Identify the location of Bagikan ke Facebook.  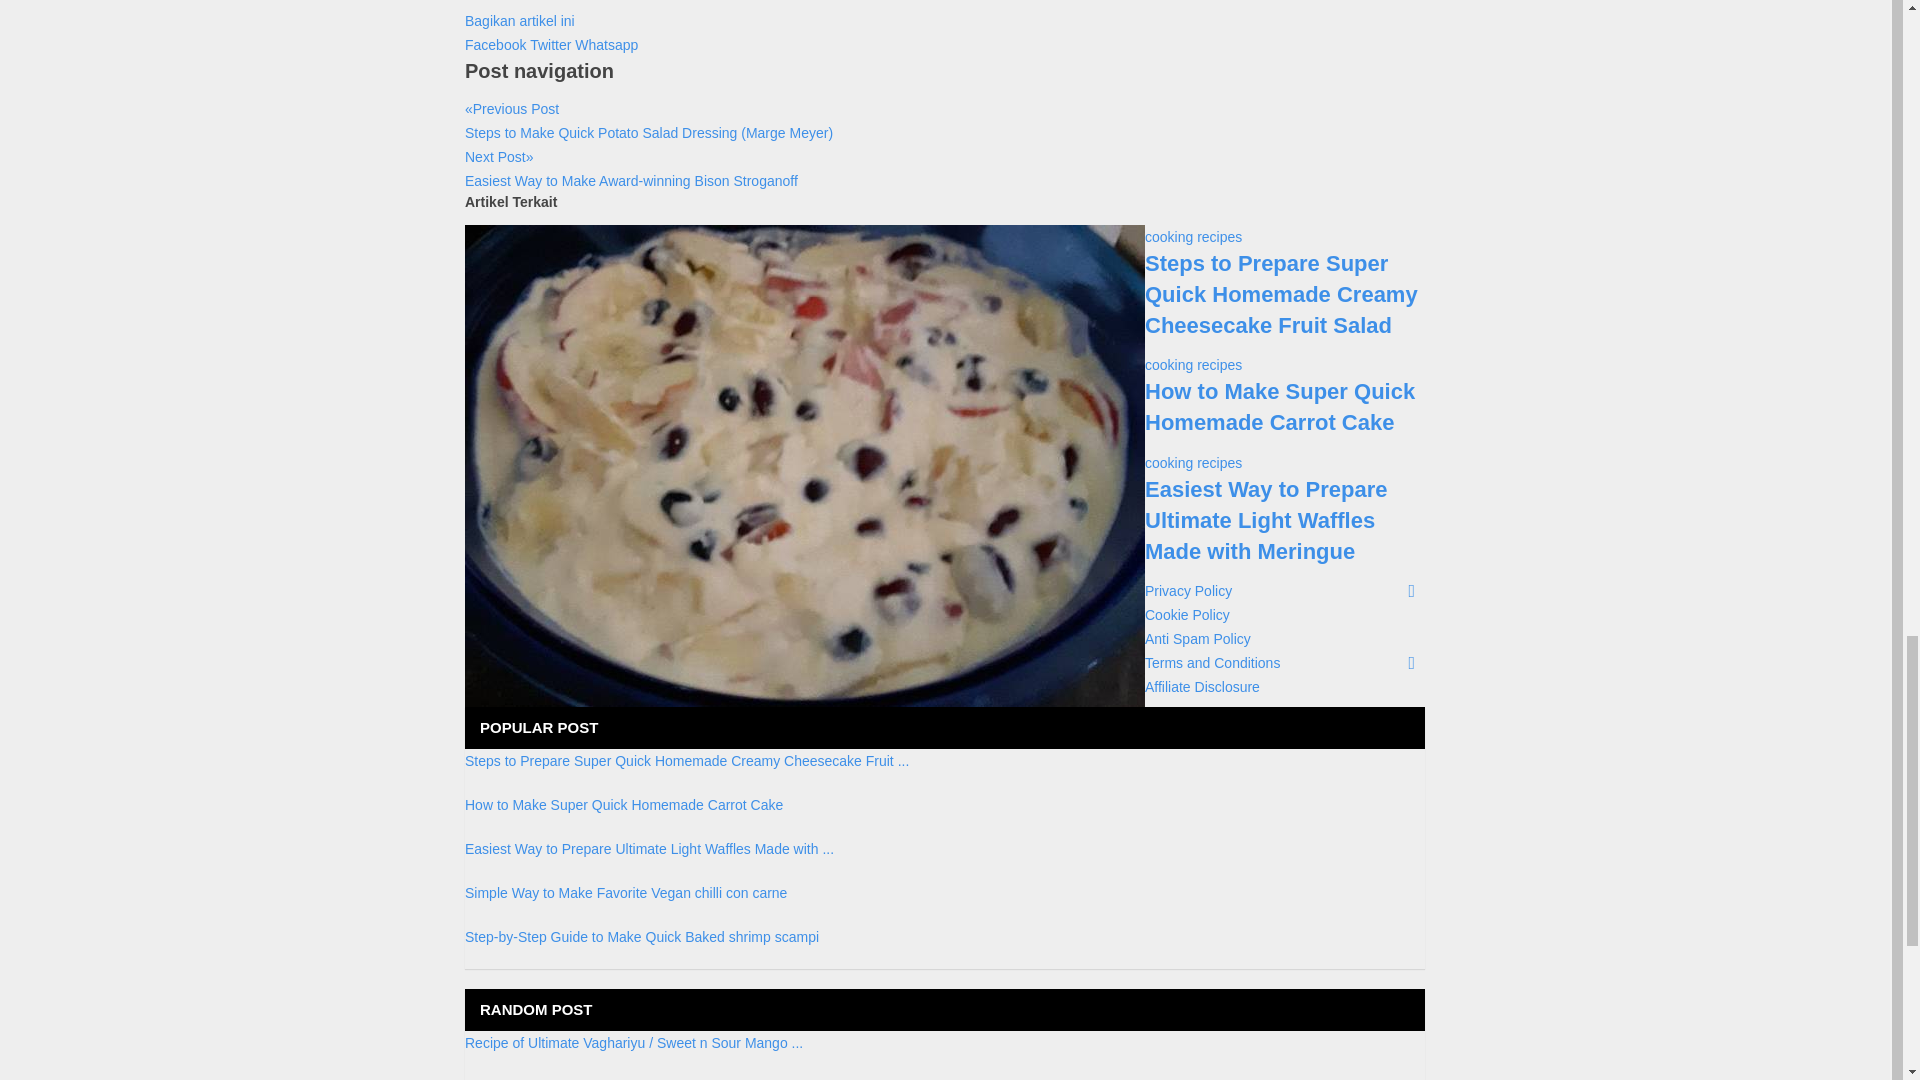
(496, 44).